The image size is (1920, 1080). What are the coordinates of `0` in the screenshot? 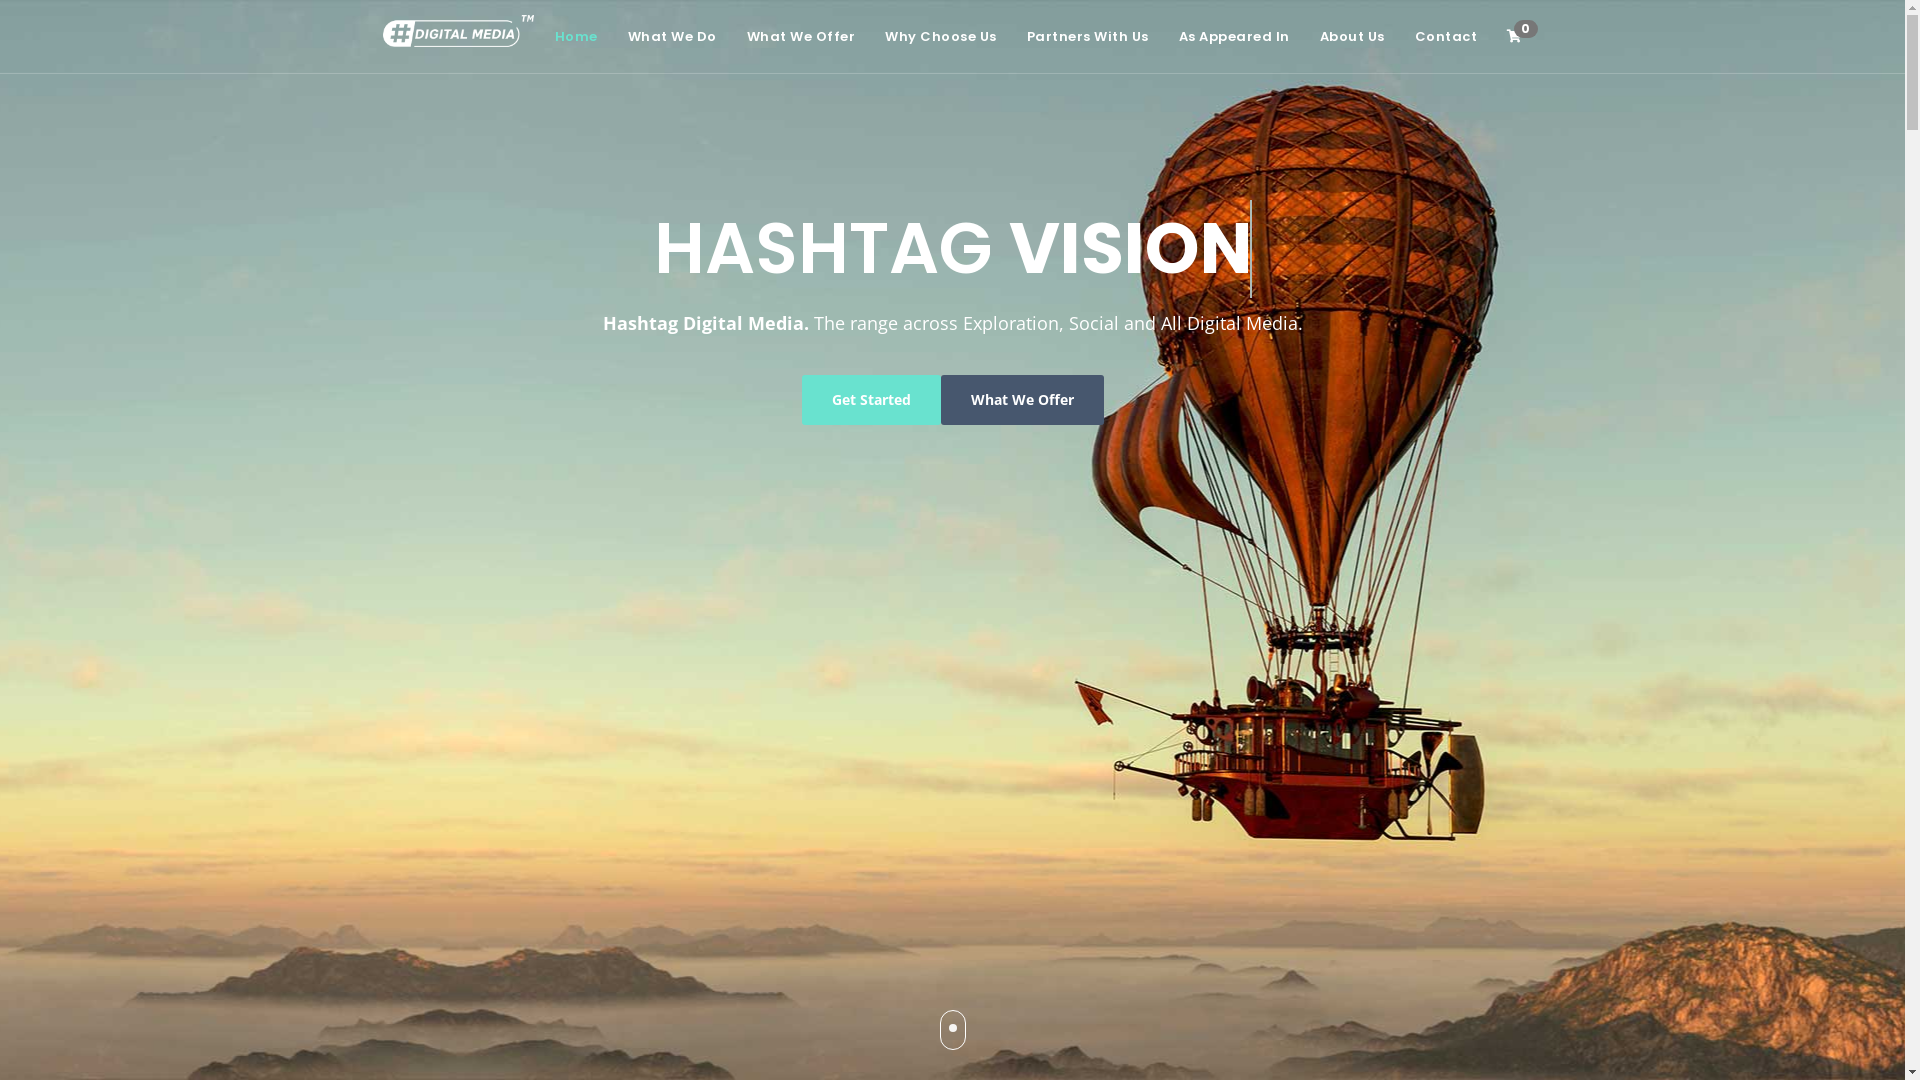 It's located at (1508, 36).